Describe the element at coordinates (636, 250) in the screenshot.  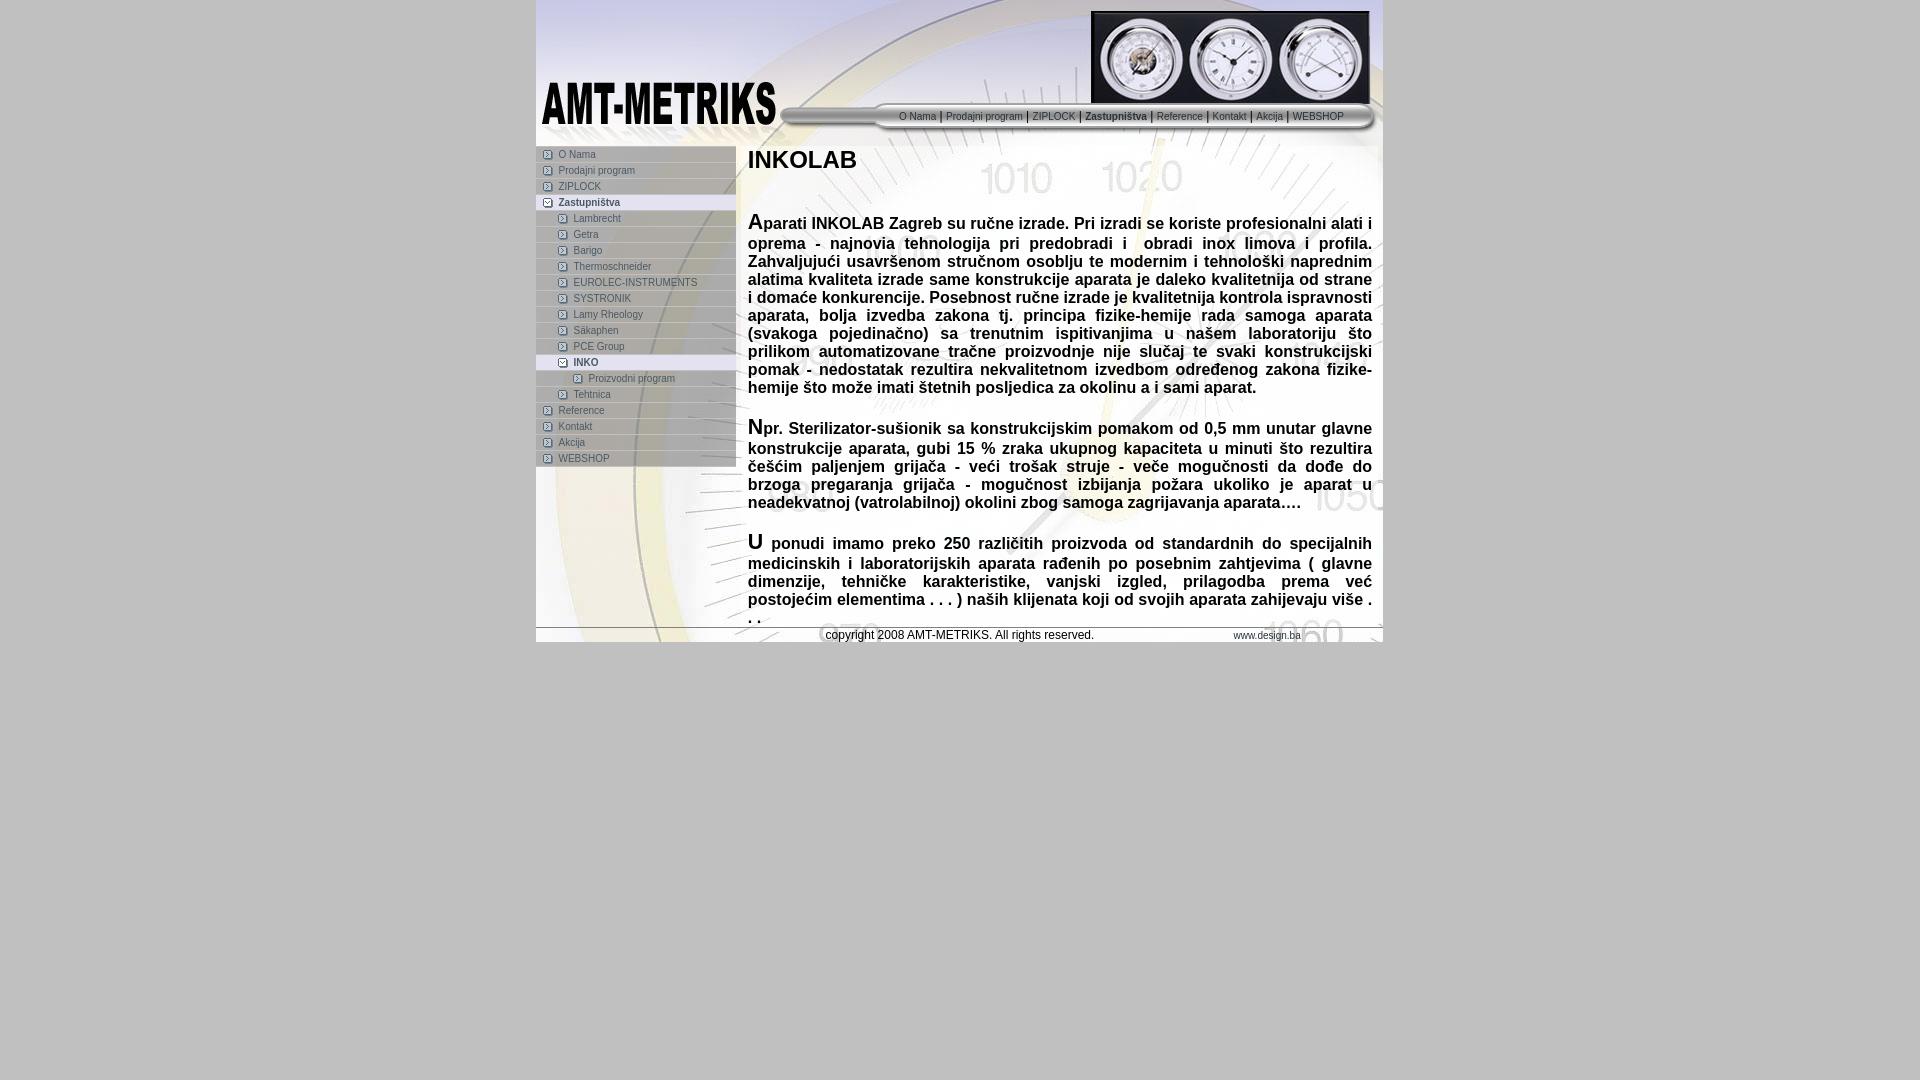
I see `Barigo` at that location.